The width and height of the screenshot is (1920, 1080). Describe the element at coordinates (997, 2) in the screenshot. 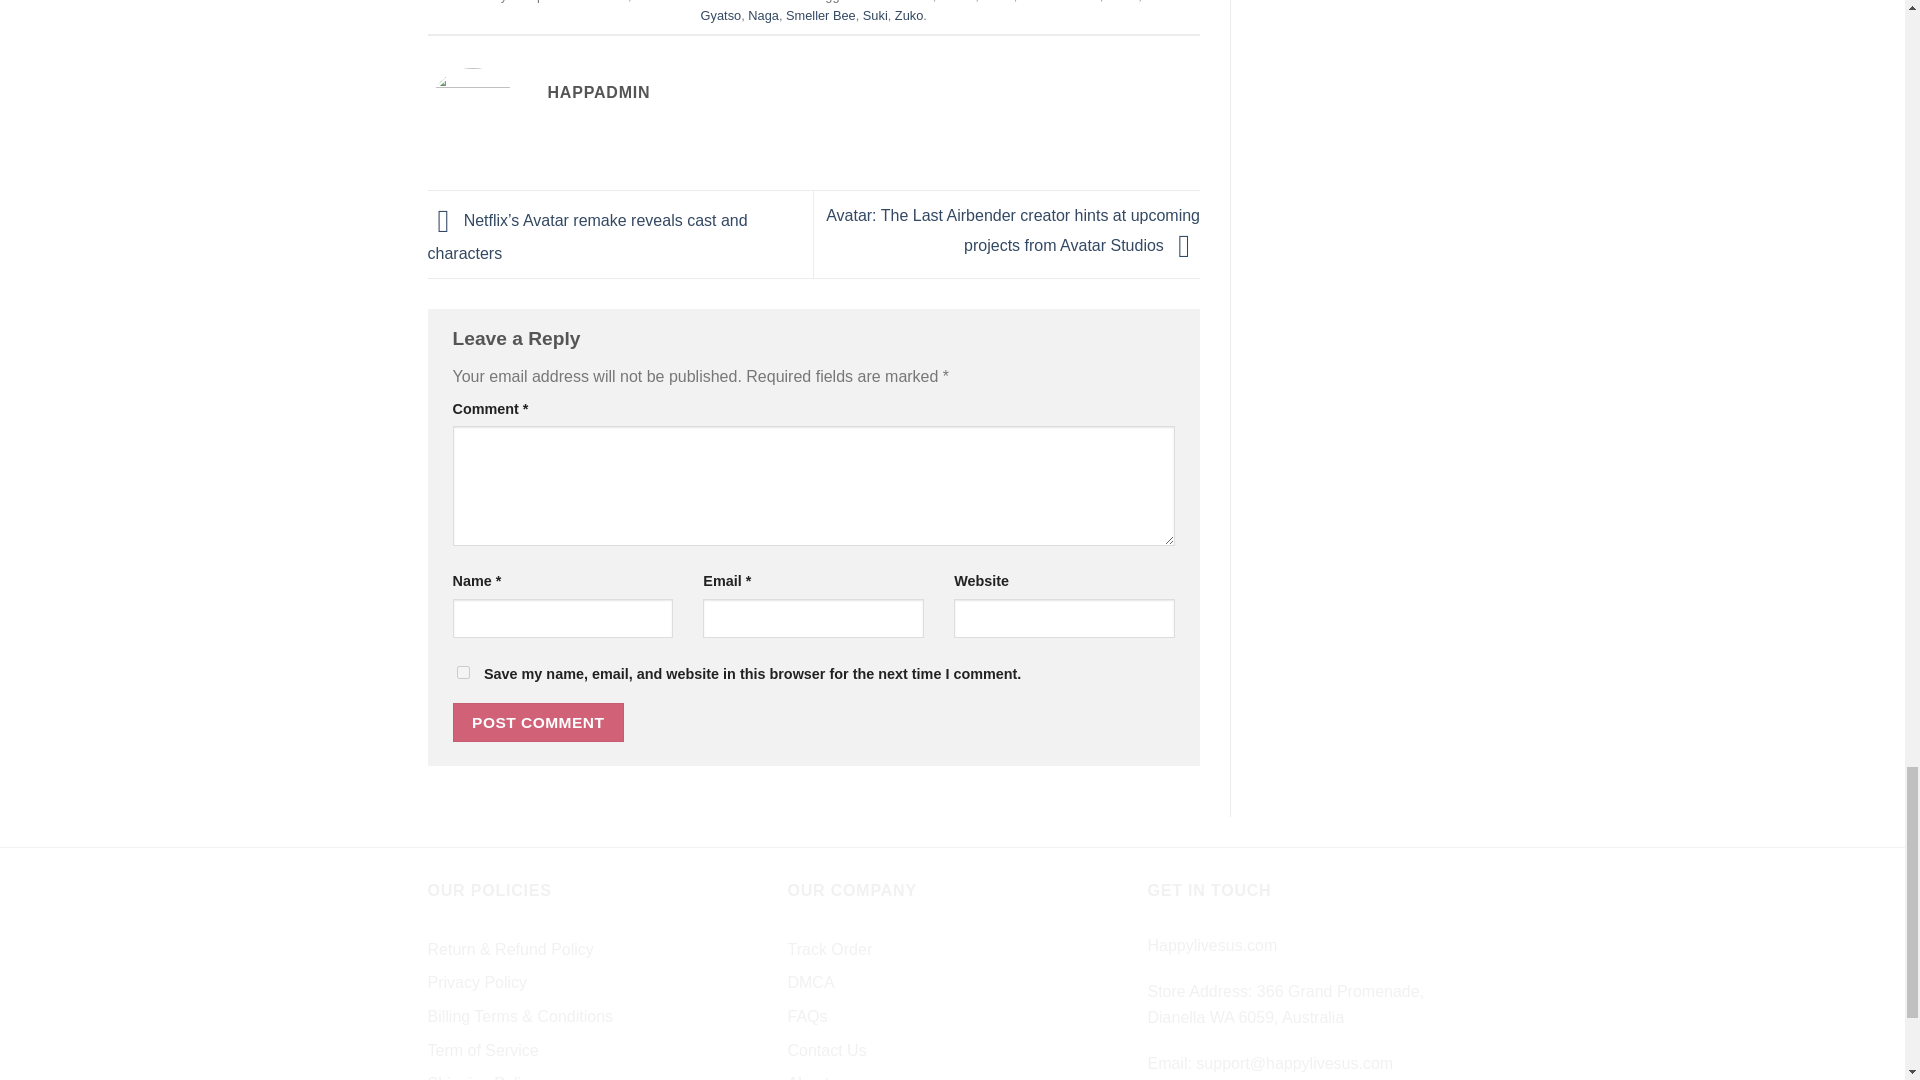

I see `Azula` at that location.